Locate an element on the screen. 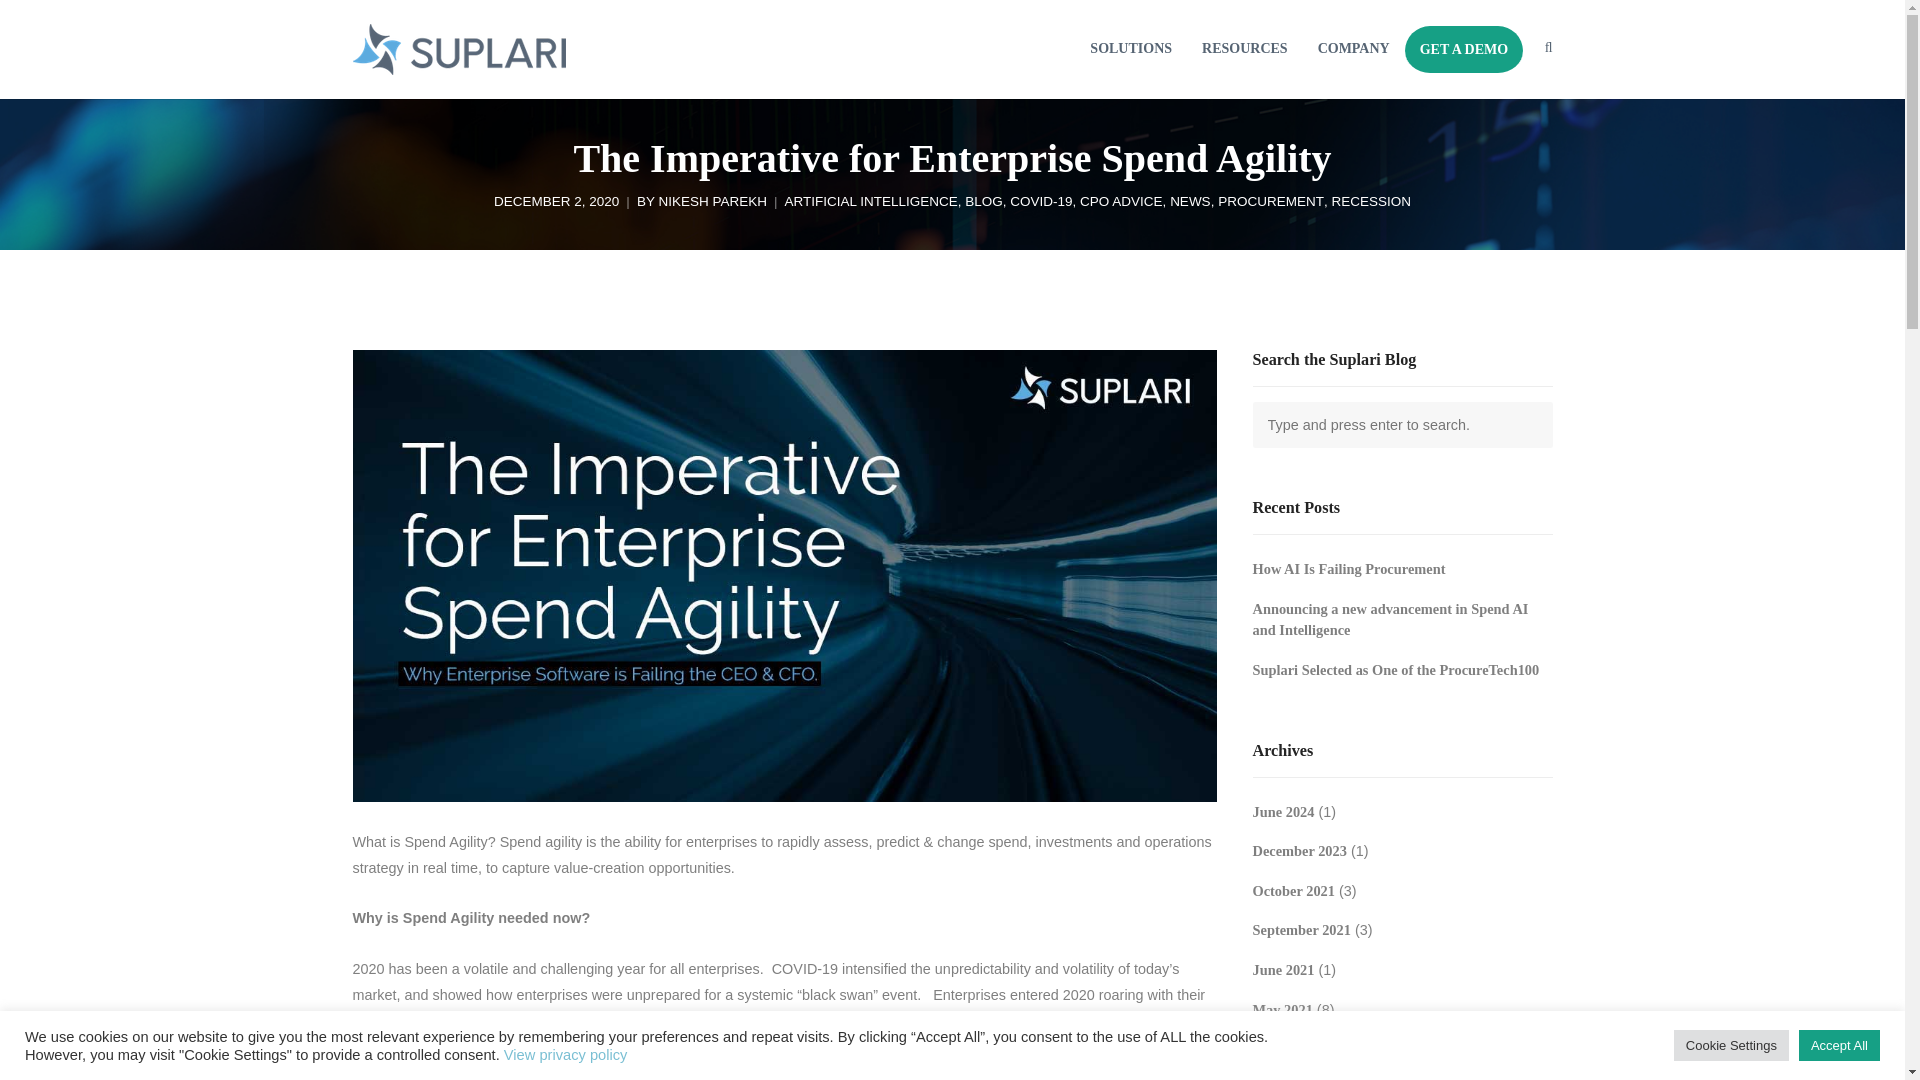 The image size is (1920, 1080). NIKESH PAREKH is located at coordinates (712, 202).